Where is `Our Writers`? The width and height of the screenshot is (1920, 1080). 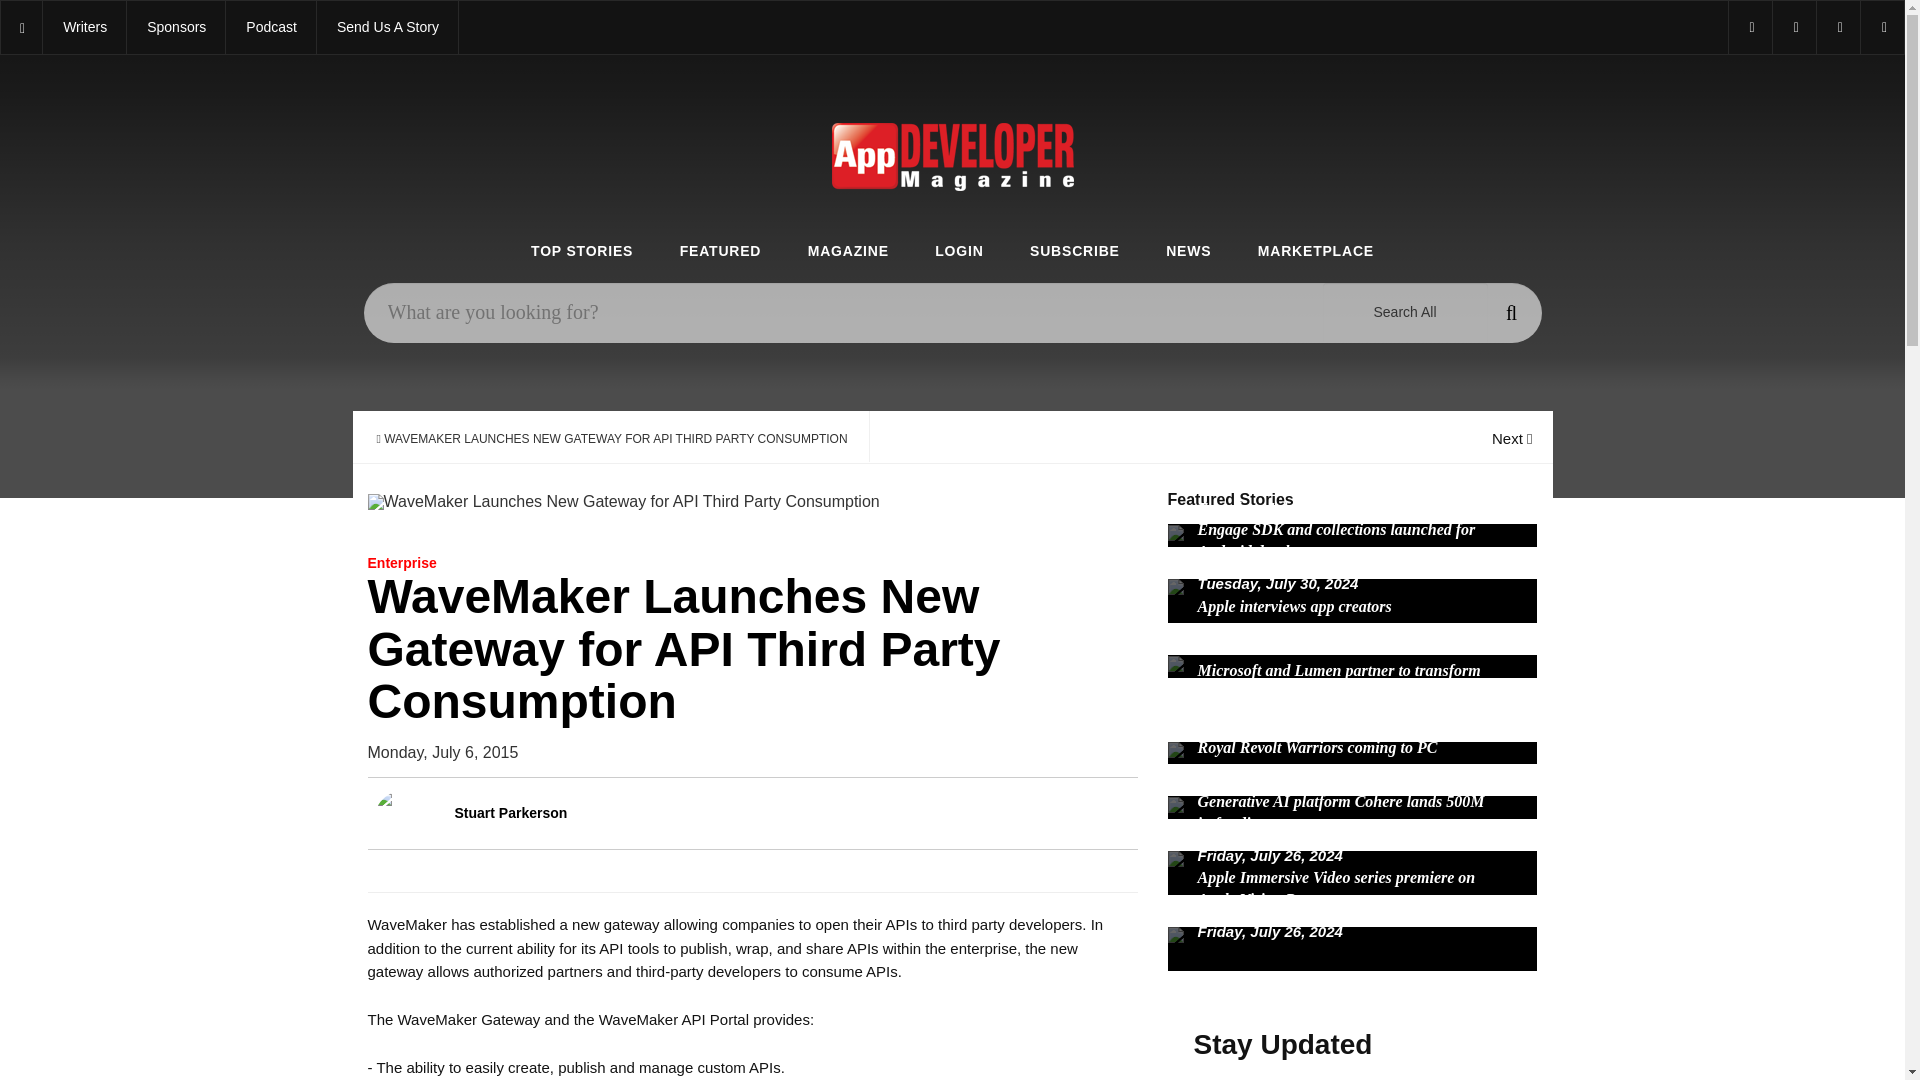
Our Writers is located at coordinates (84, 28).